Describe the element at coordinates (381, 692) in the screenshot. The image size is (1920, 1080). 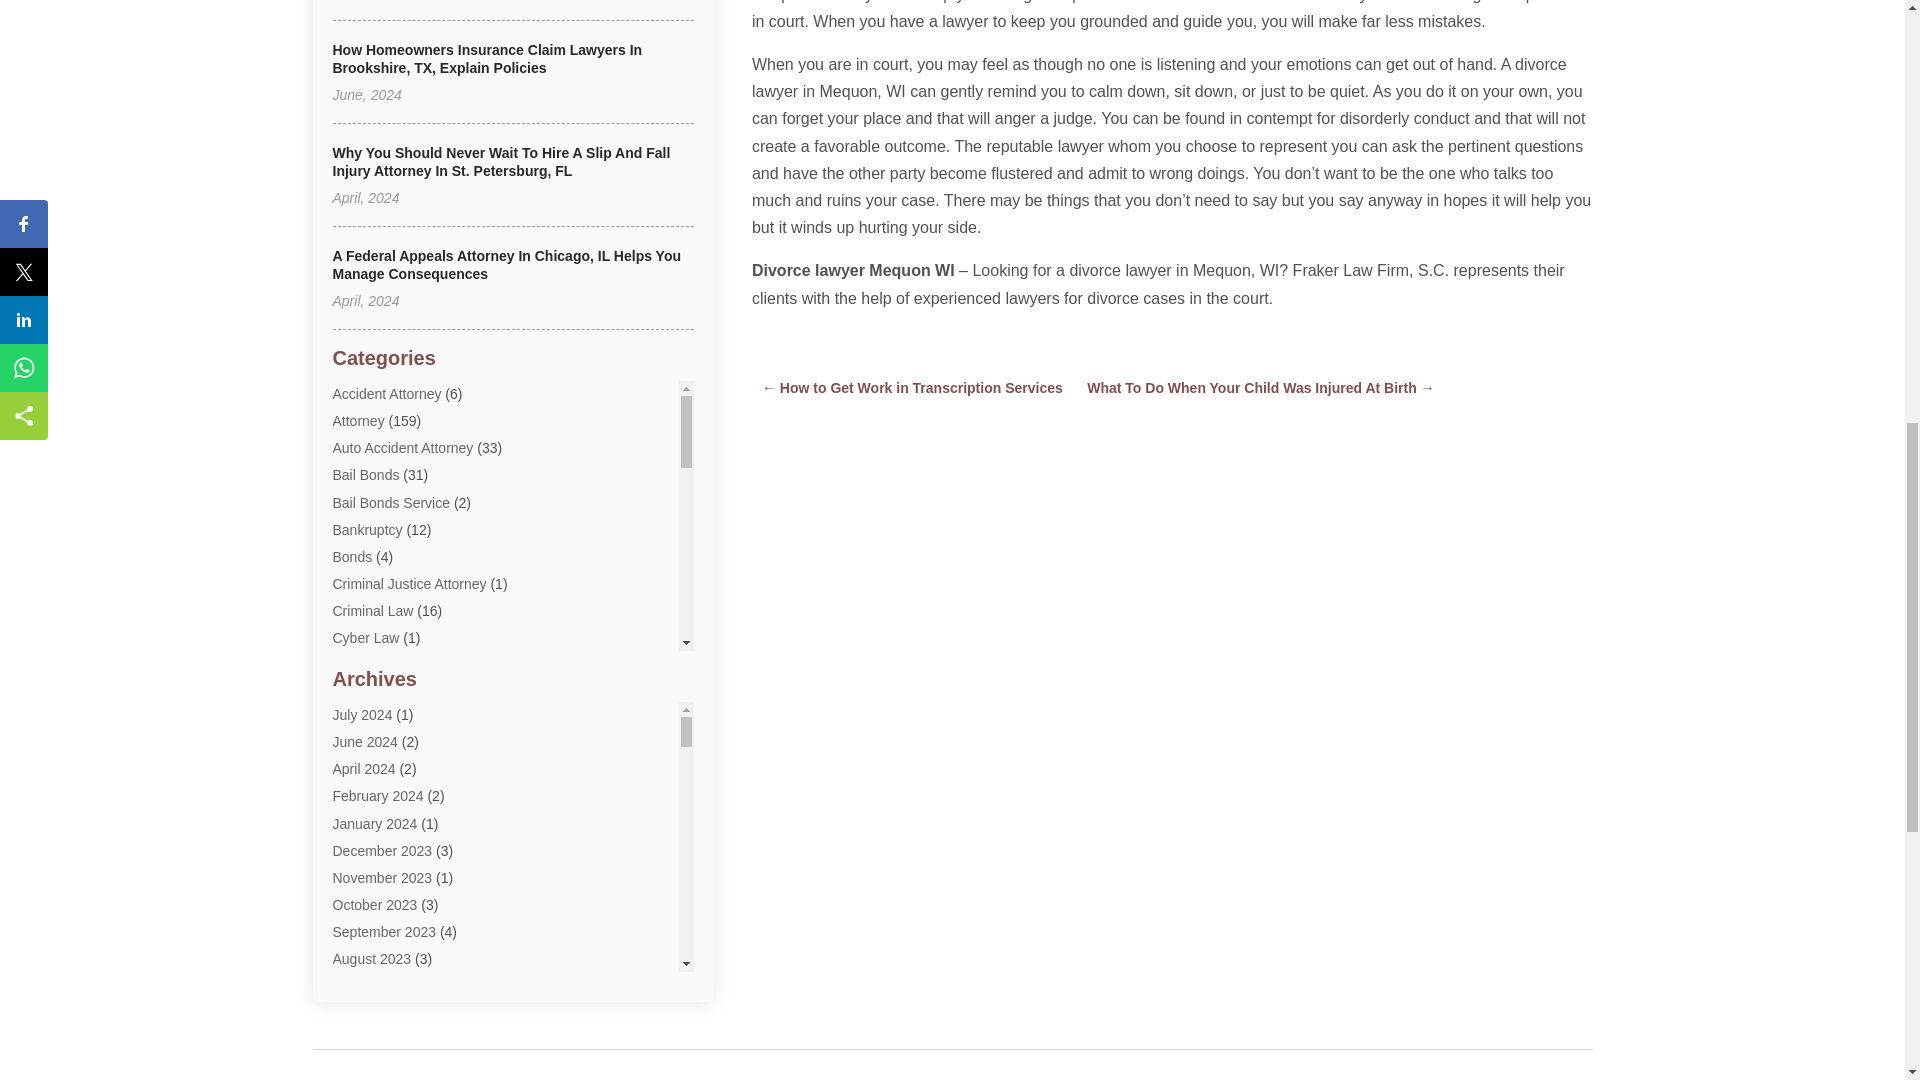
I see `Divorce Service` at that location.